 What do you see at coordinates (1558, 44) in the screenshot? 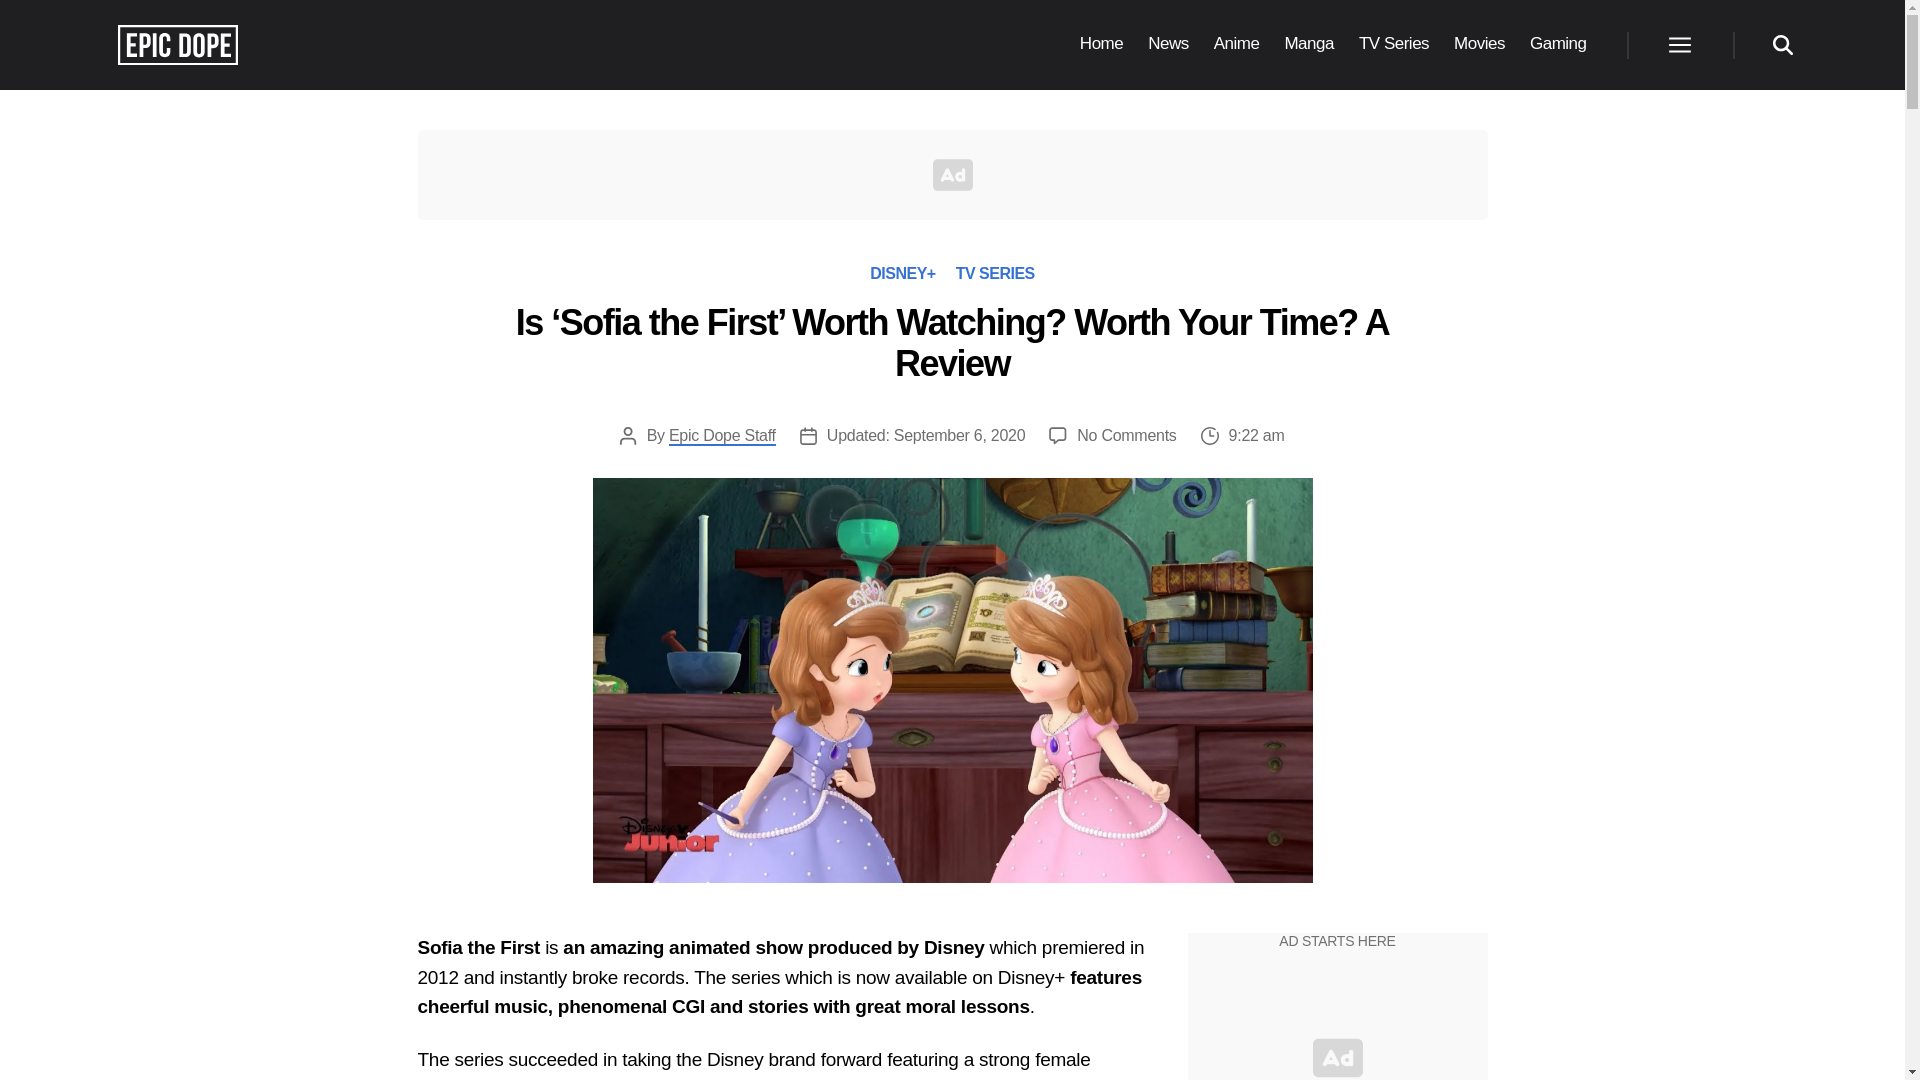
I see `Gaming` at bounding box center [1558, 44].